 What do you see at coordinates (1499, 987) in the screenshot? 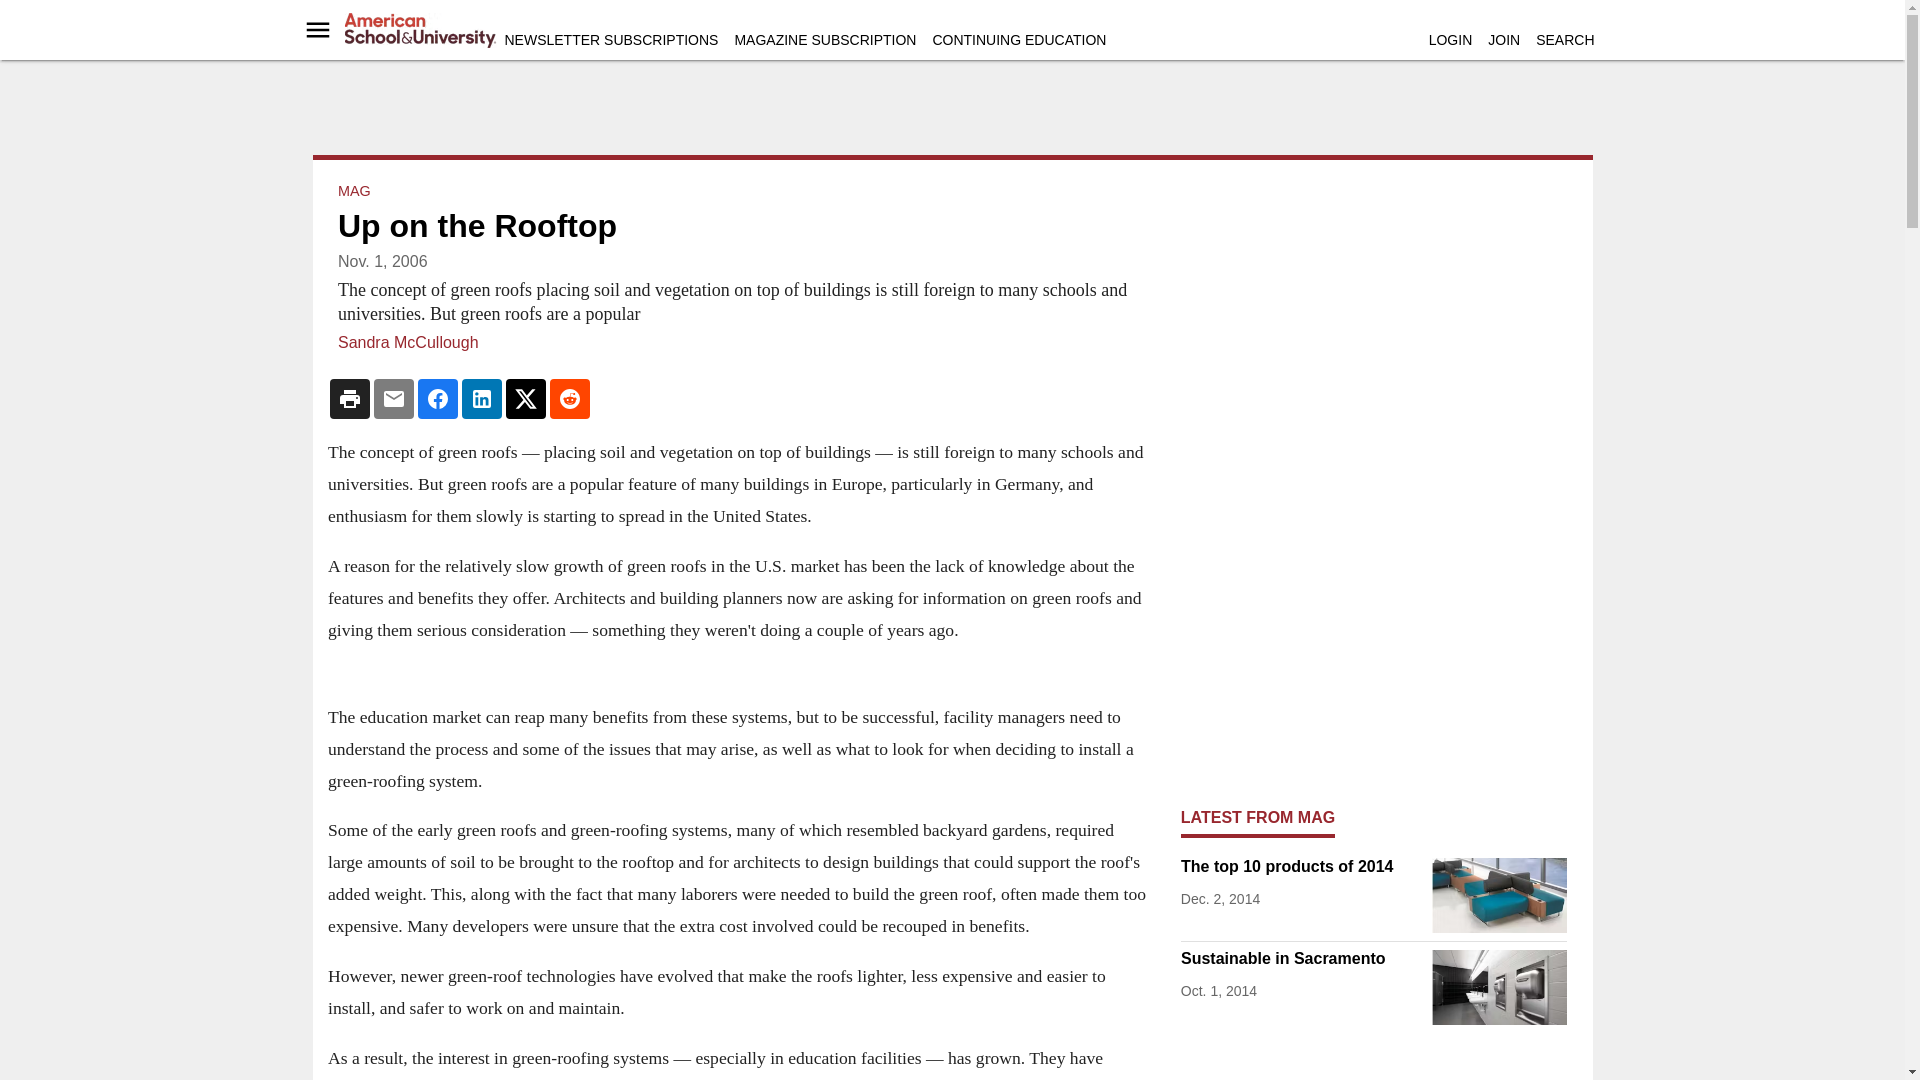
I see `Image` at bounding box center [1499, 987].